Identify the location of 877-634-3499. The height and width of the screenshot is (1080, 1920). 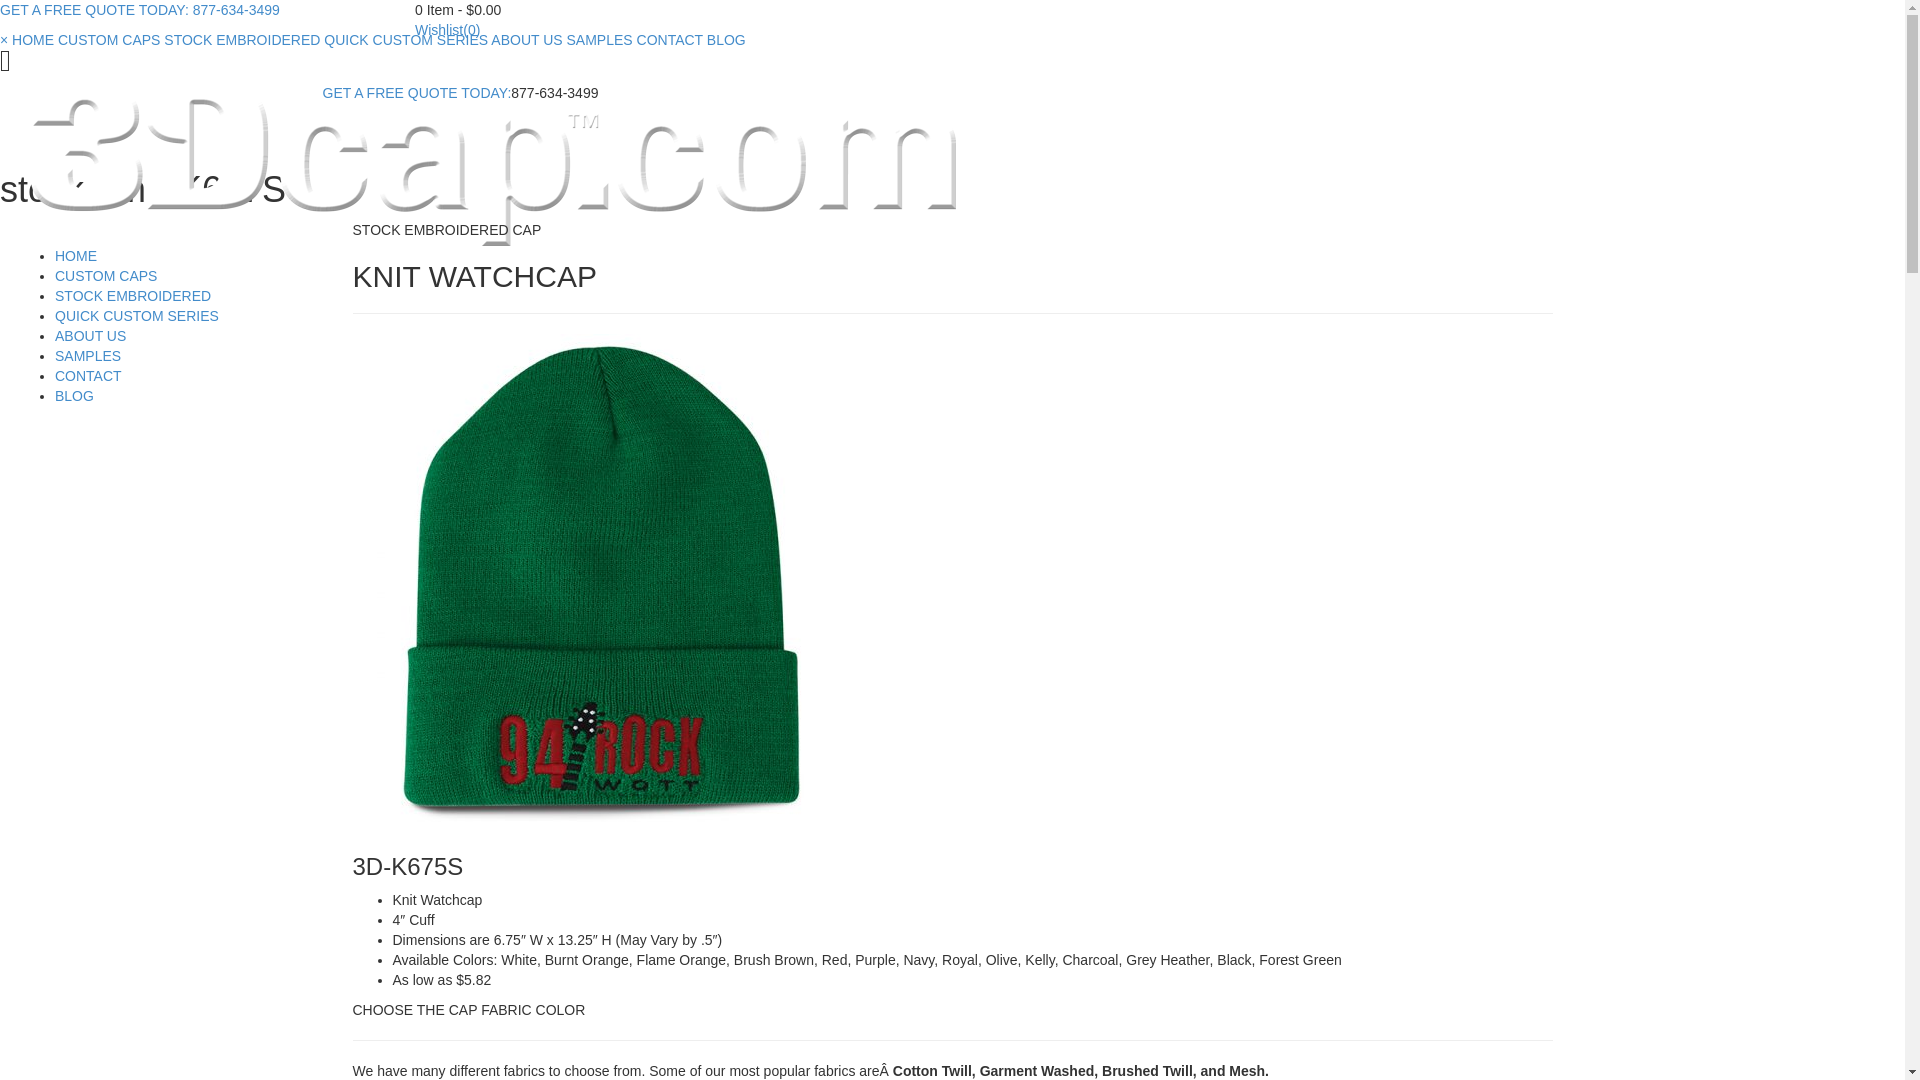
(234, 10).